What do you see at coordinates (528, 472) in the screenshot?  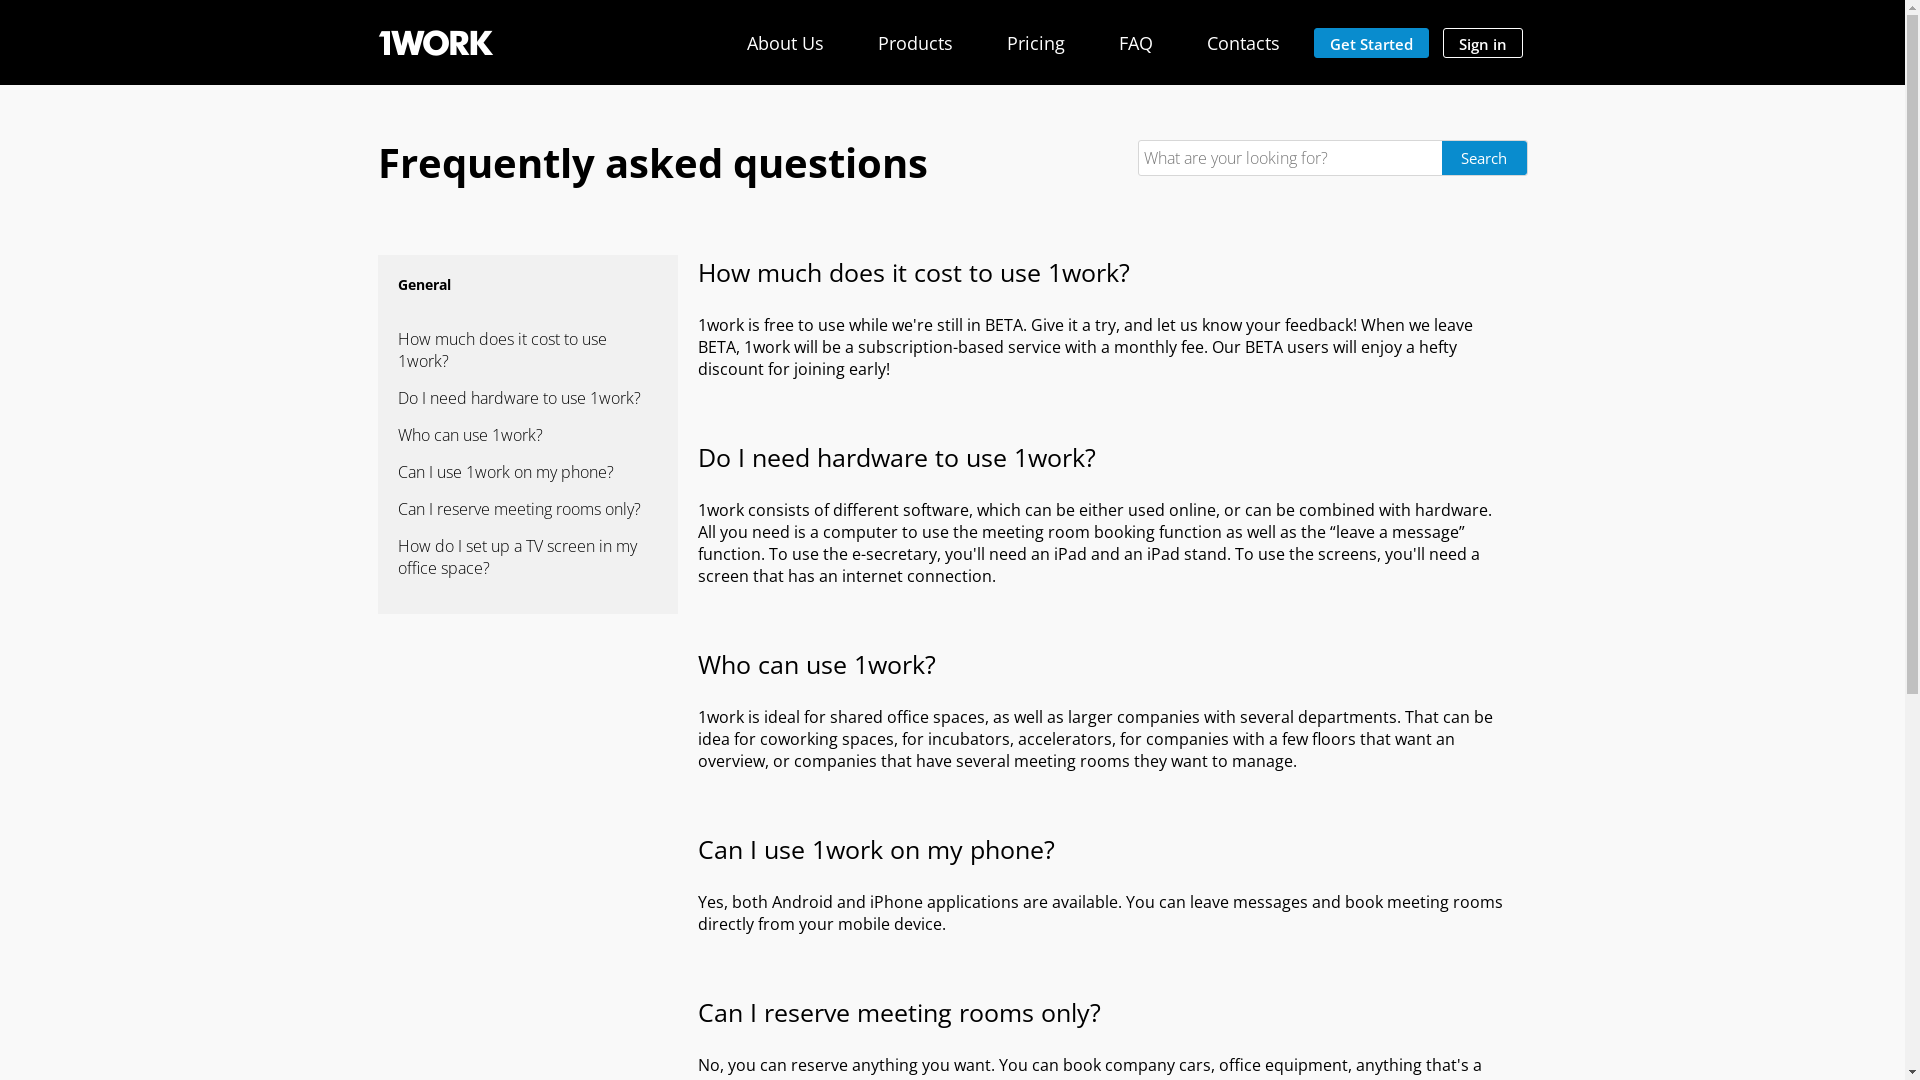 I see `Can I use 1work on my phone?` at bounding box center [528, 472].